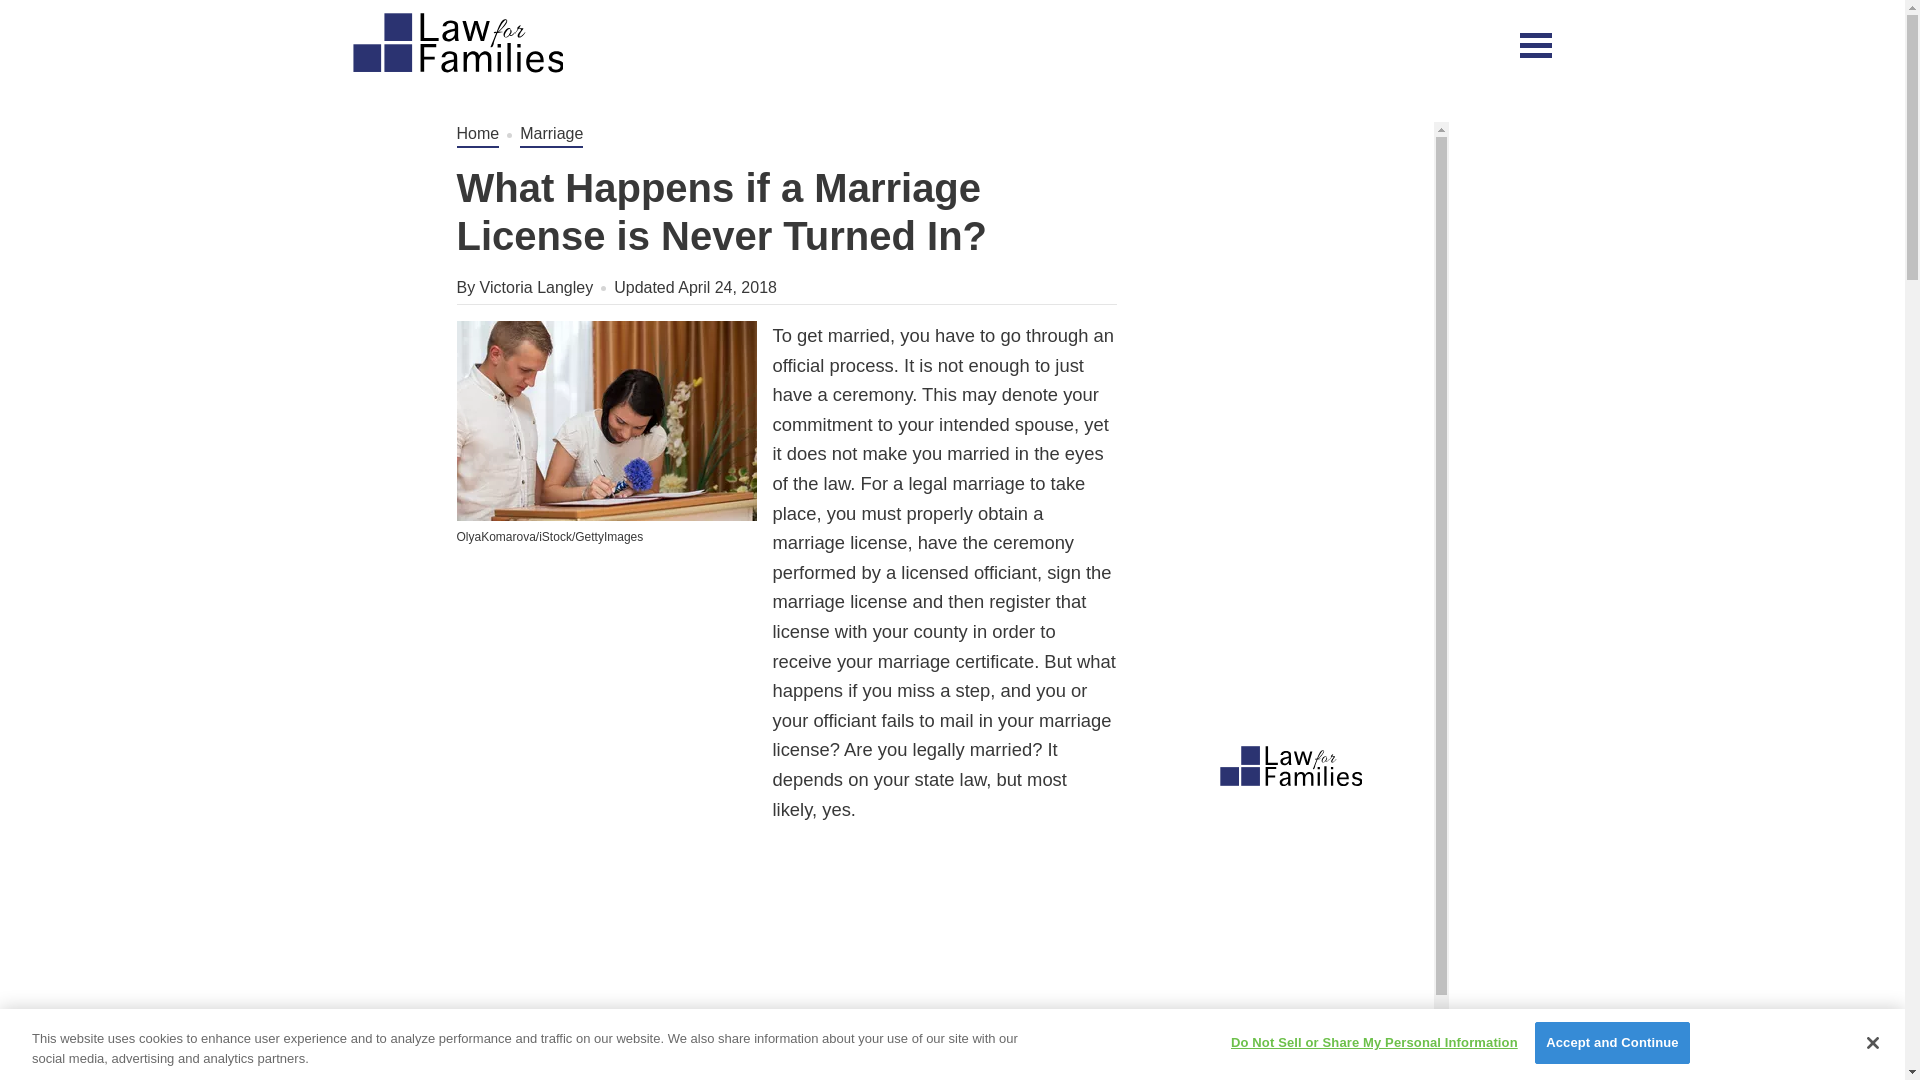 The width and height of the screenshot is (1920, 1080). What do you see at coordinates (478, 134) in the screenshot?
I see `Home` at bounding box center [478, 134].